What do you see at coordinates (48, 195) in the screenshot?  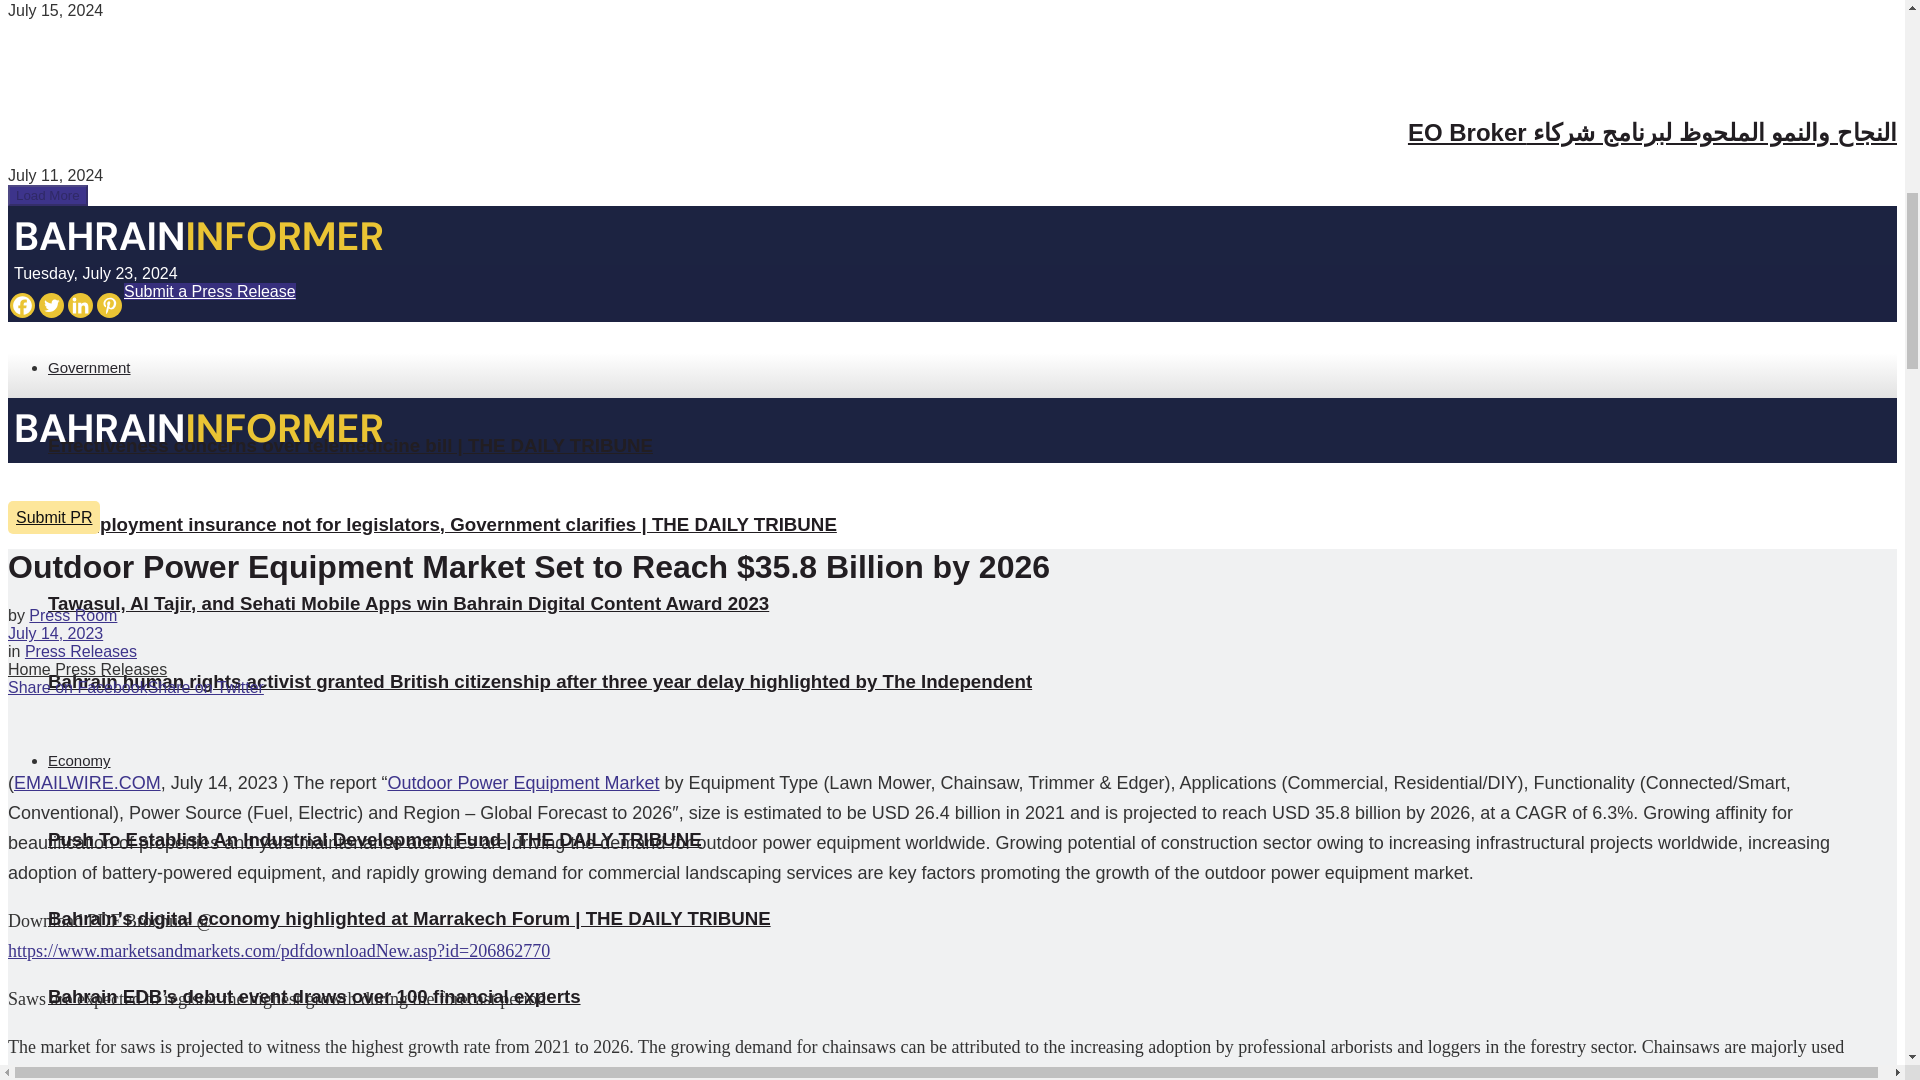 I see `Load More` at bounding box center [48, 195].